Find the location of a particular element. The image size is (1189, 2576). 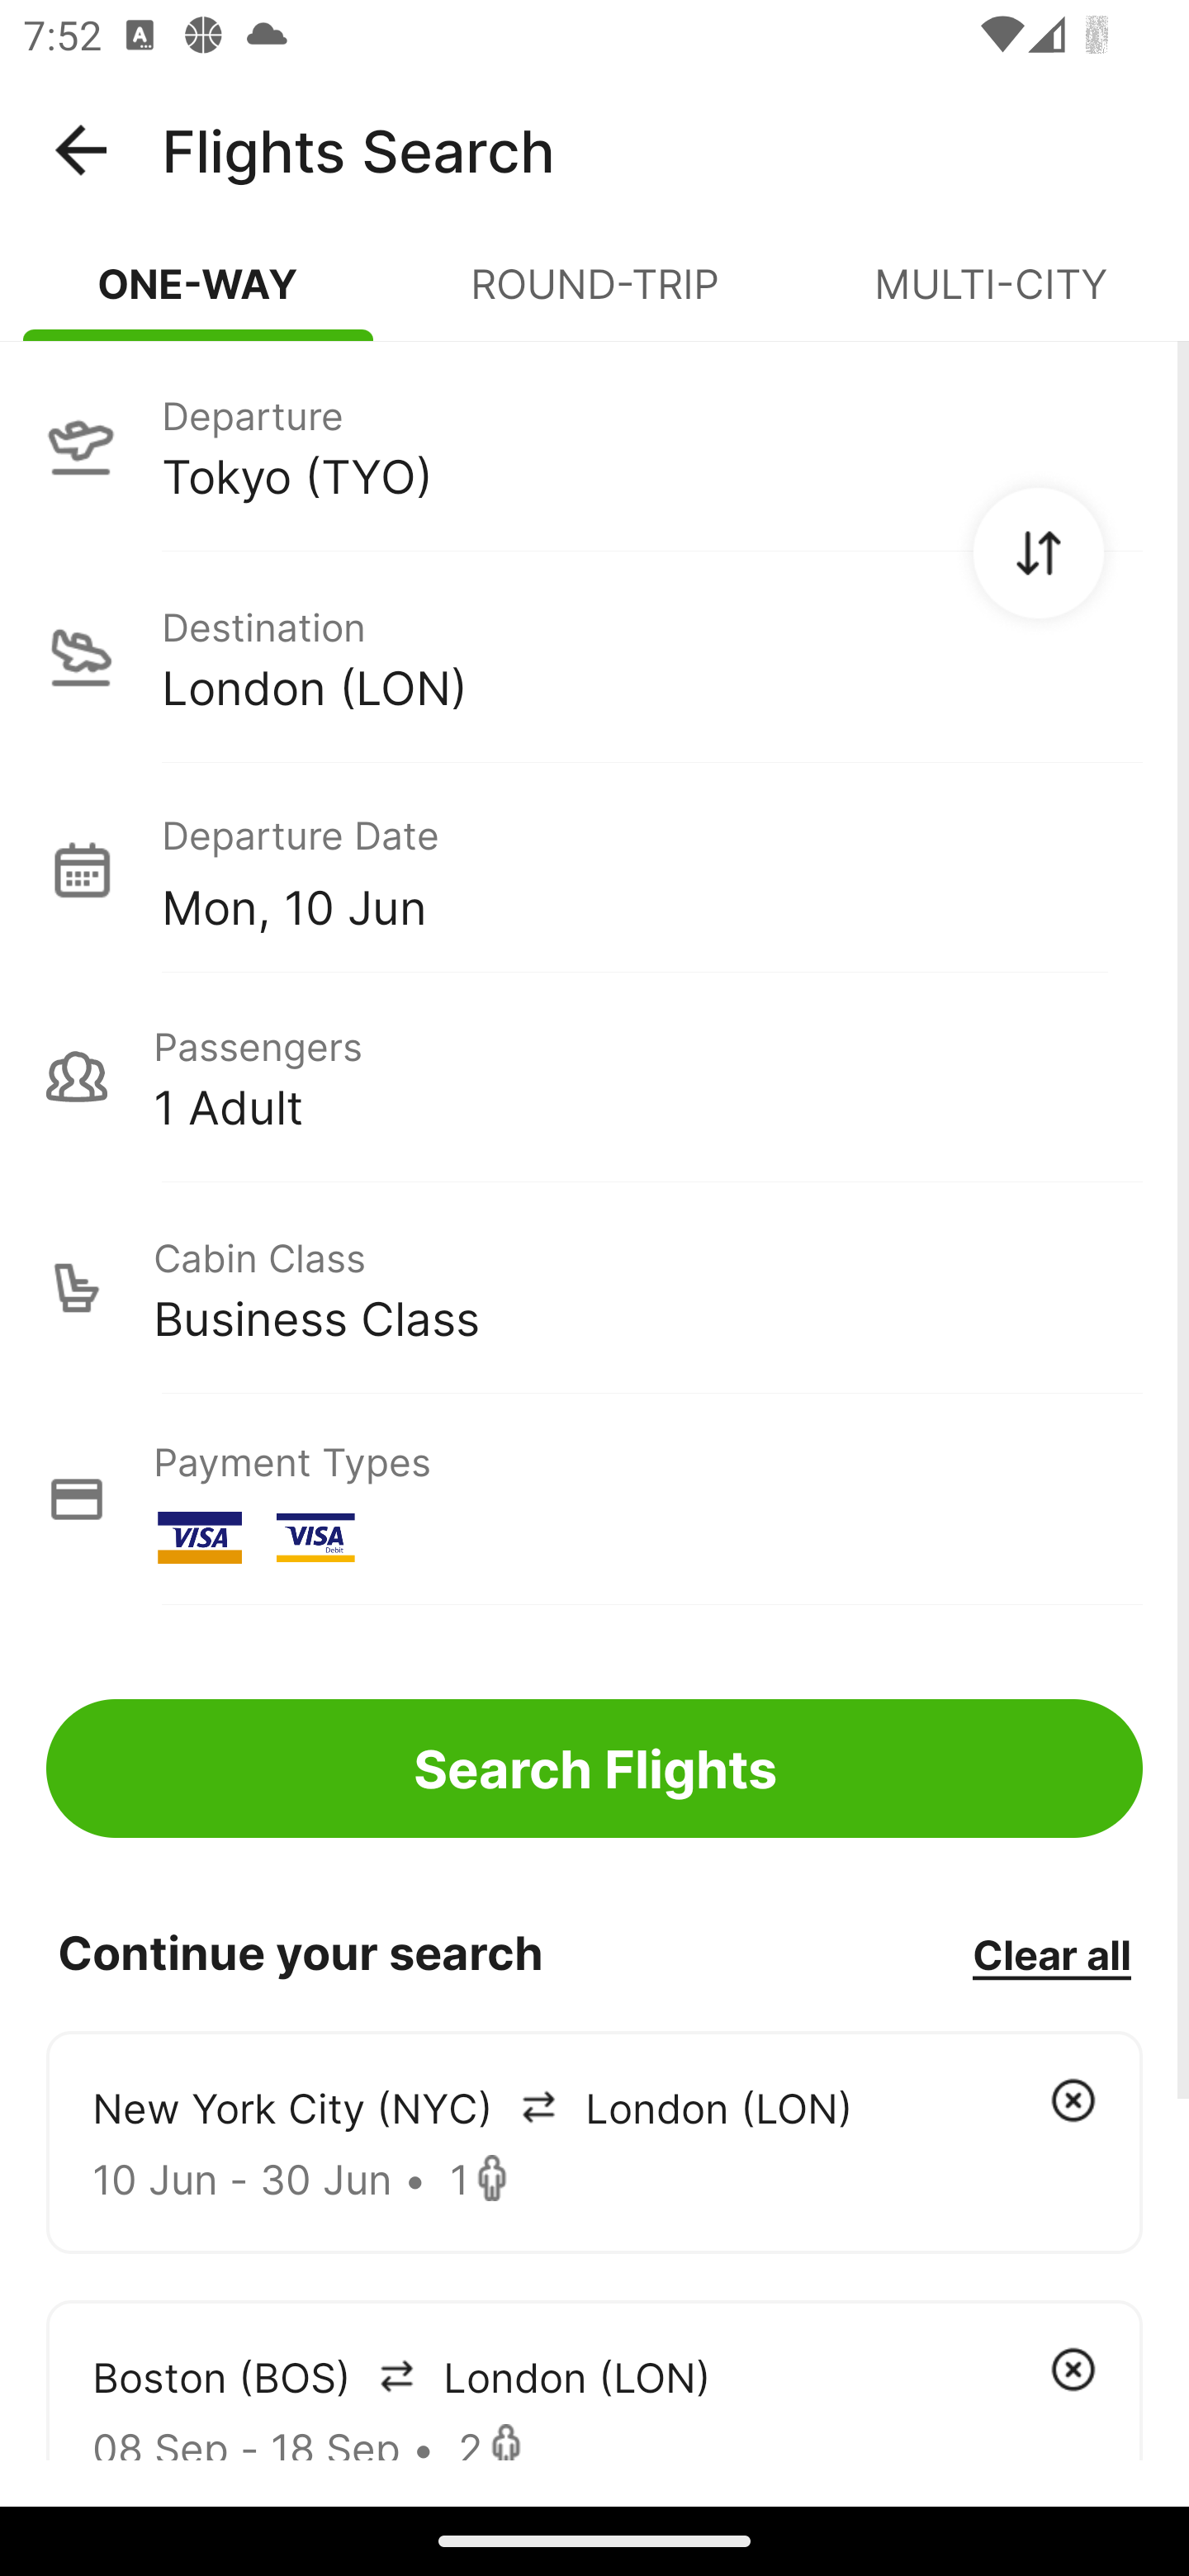

Departure Date Mon, 10 Jun is located at coordinates (651, 869).